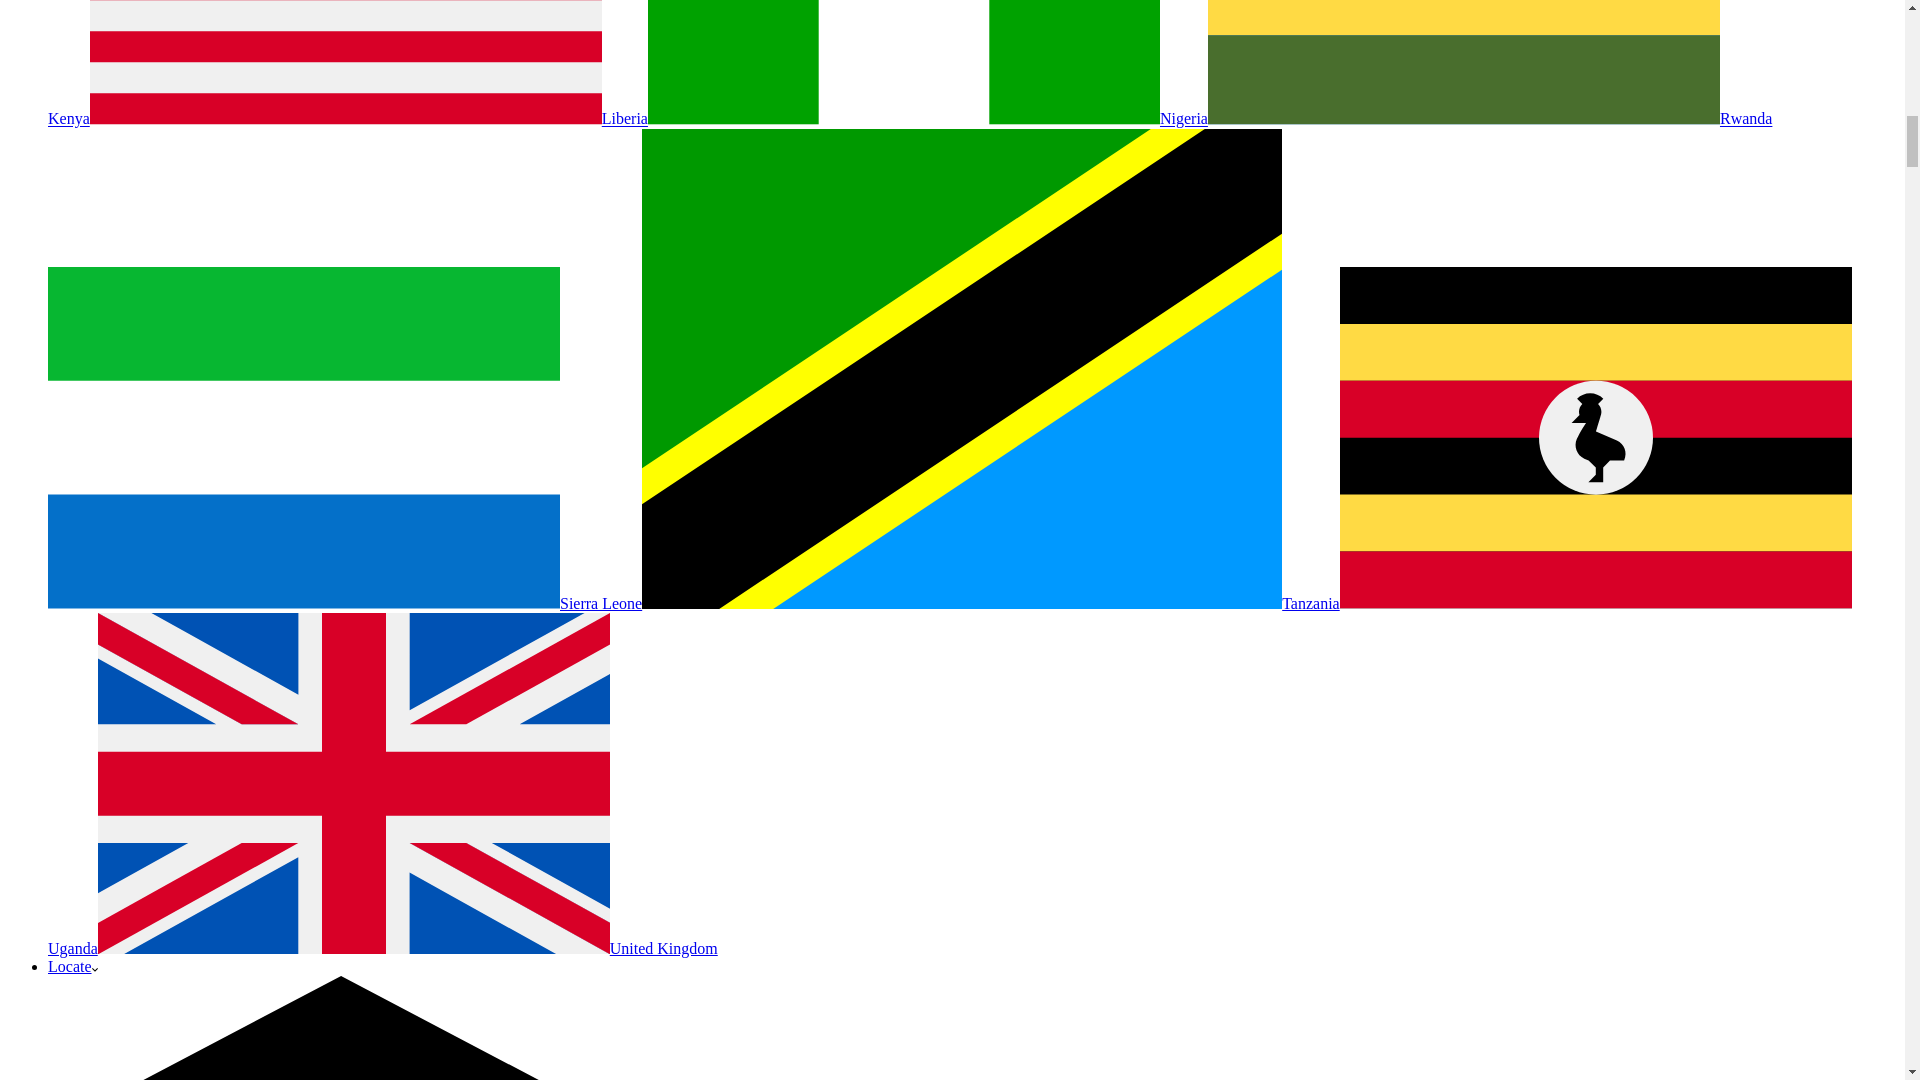  Describe the element at coordinates (344, 604) in the screenshot. I see `Sierra Leone` at that location.